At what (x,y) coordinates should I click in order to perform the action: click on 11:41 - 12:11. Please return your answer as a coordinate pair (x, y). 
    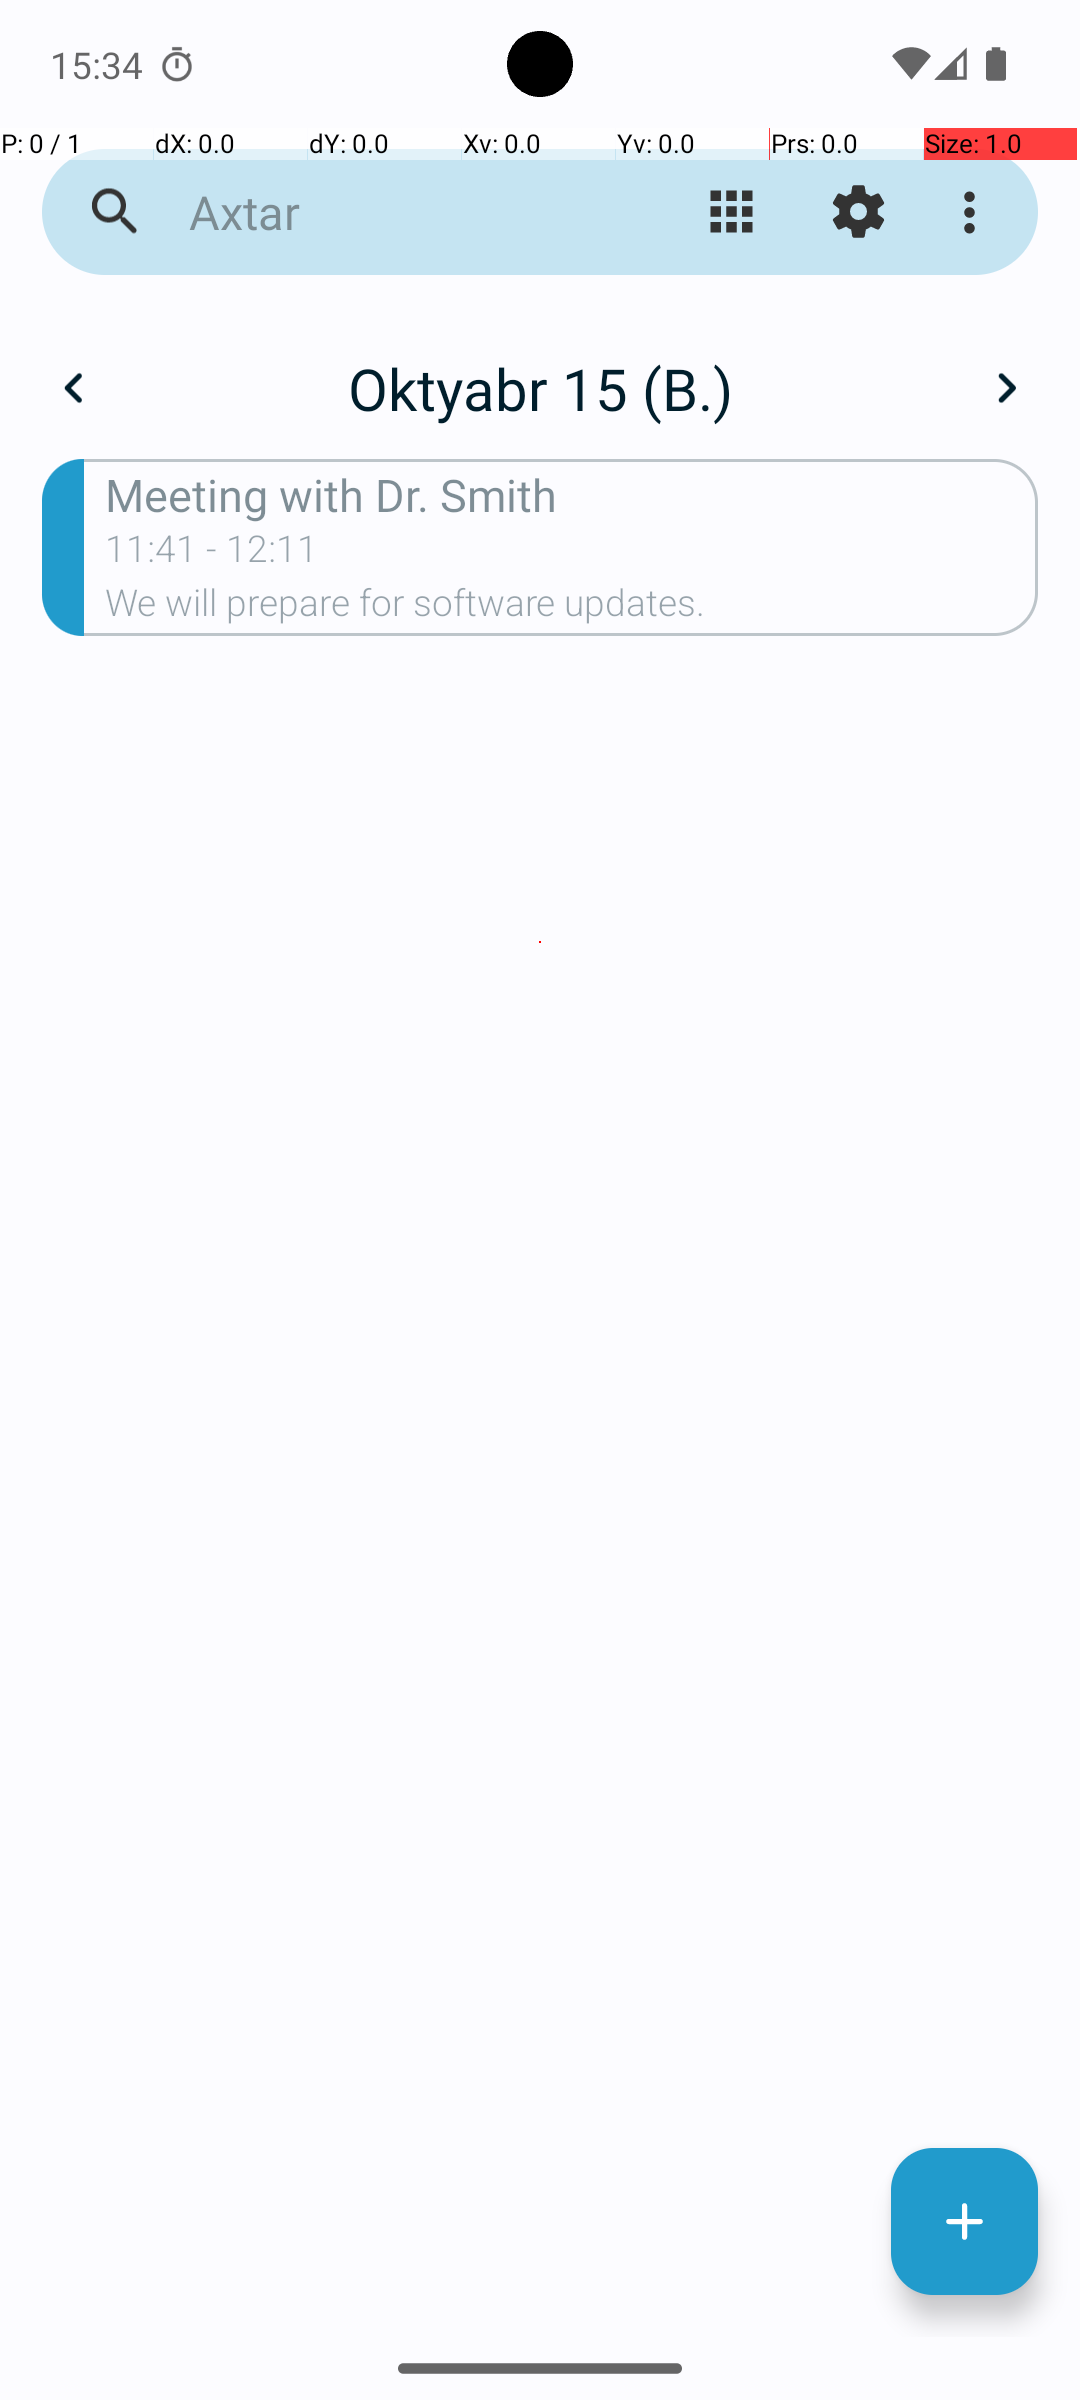
    Looking at the image, I should click on (212, 555).